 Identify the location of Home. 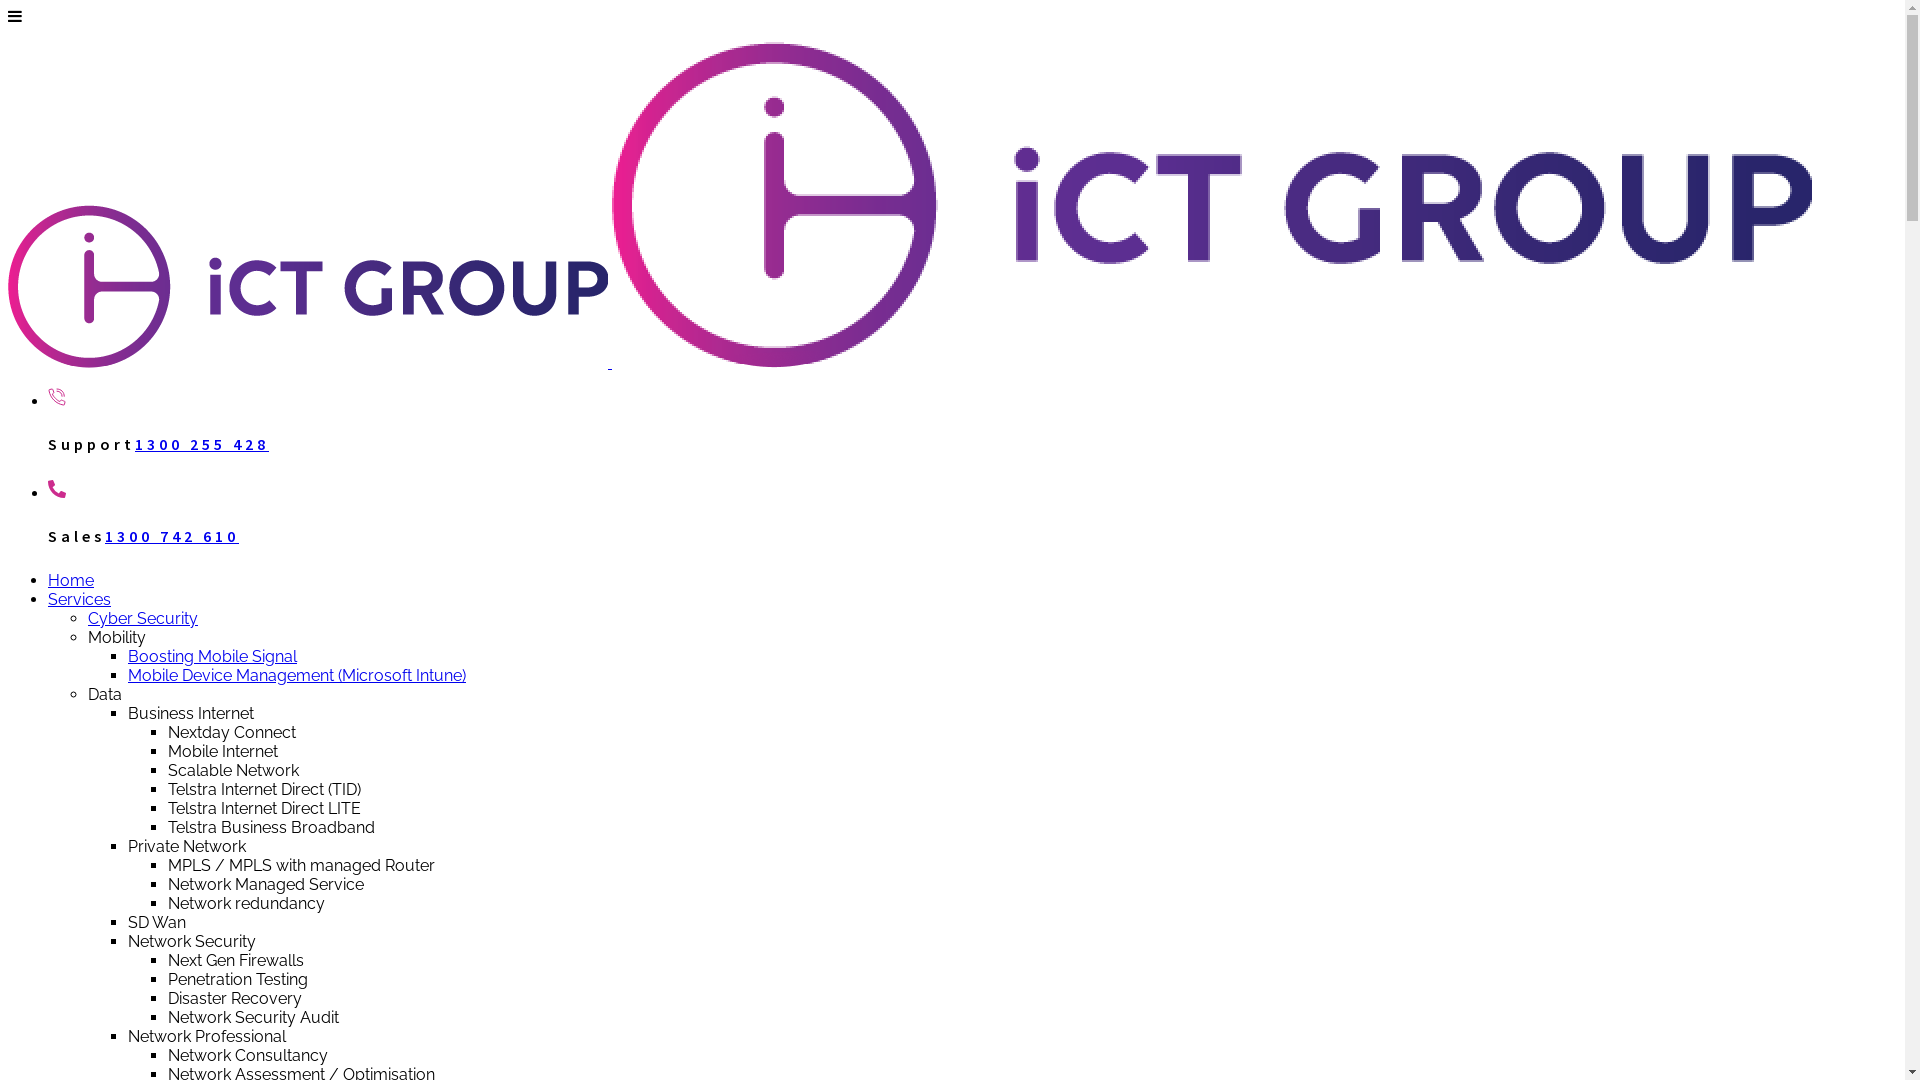
(71, 580).